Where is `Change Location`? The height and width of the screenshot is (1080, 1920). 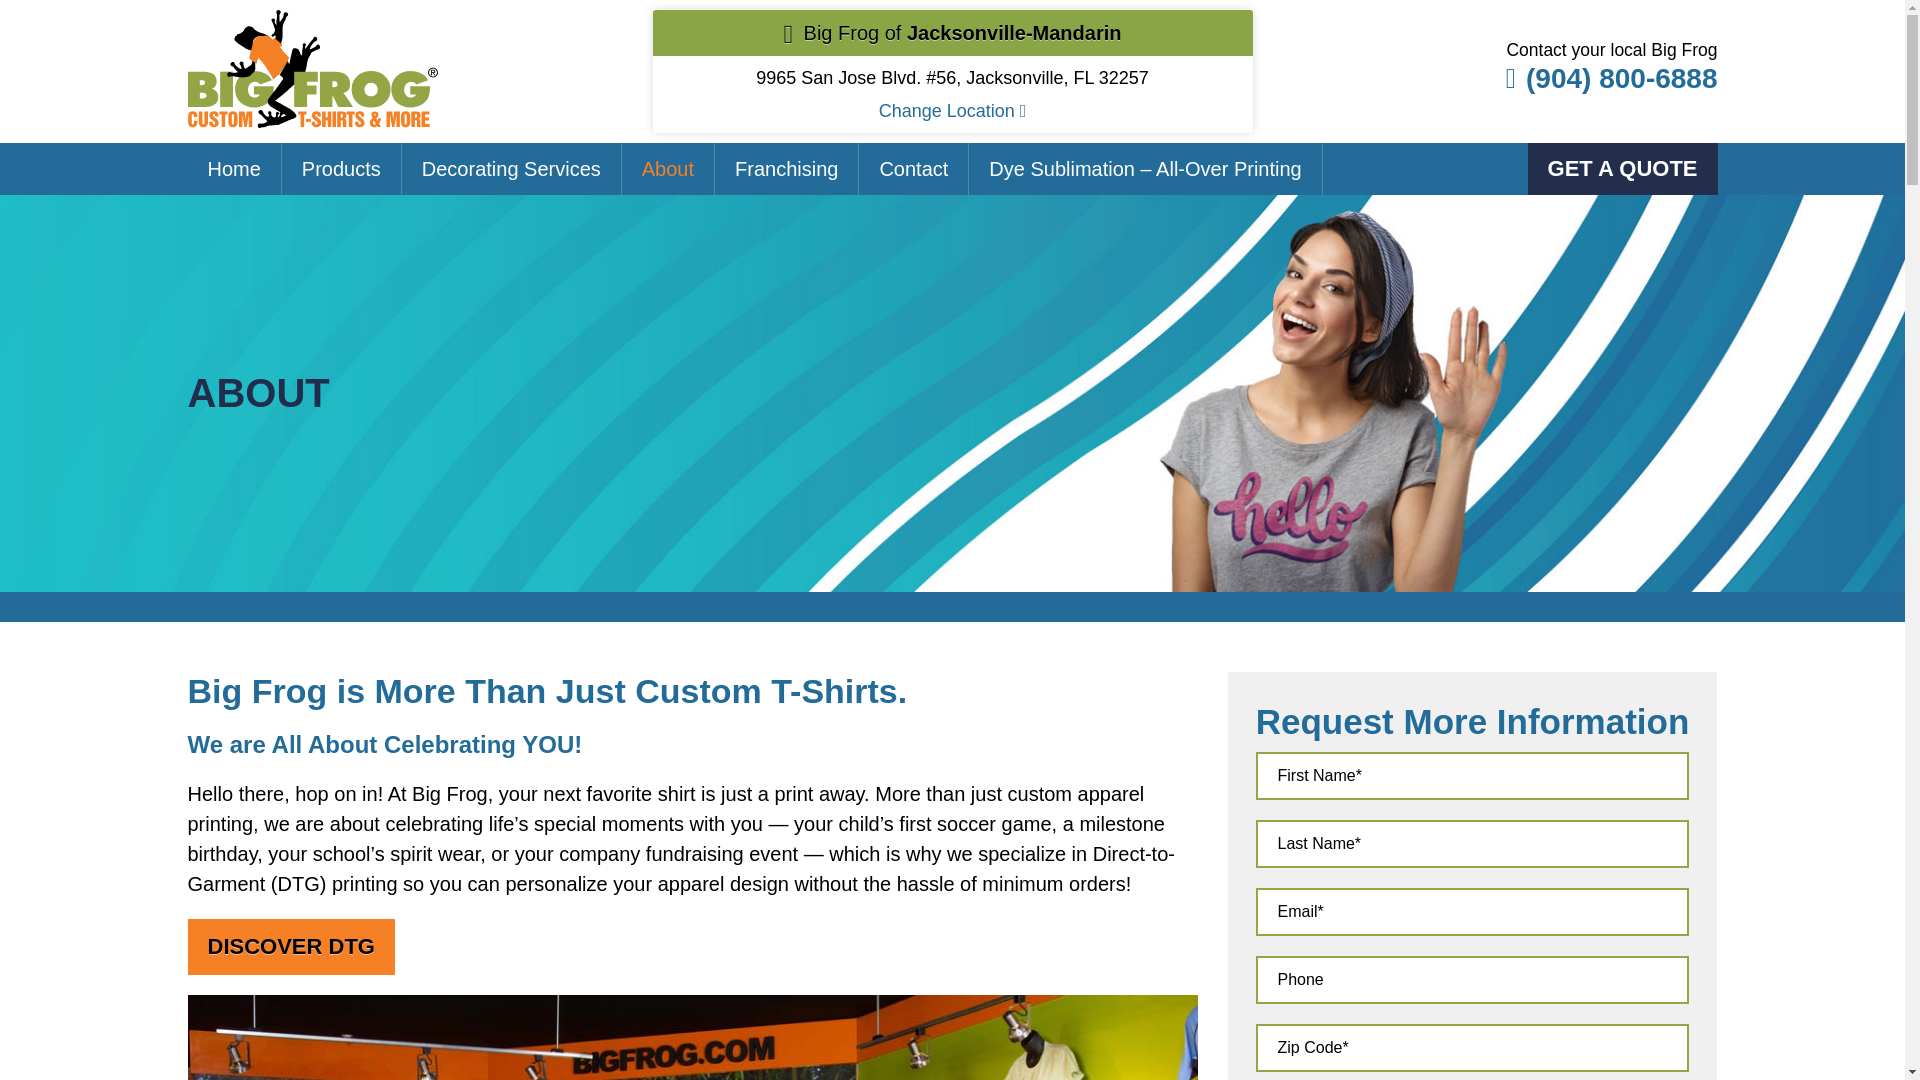 Change Location is located at coordinates (953, 110).